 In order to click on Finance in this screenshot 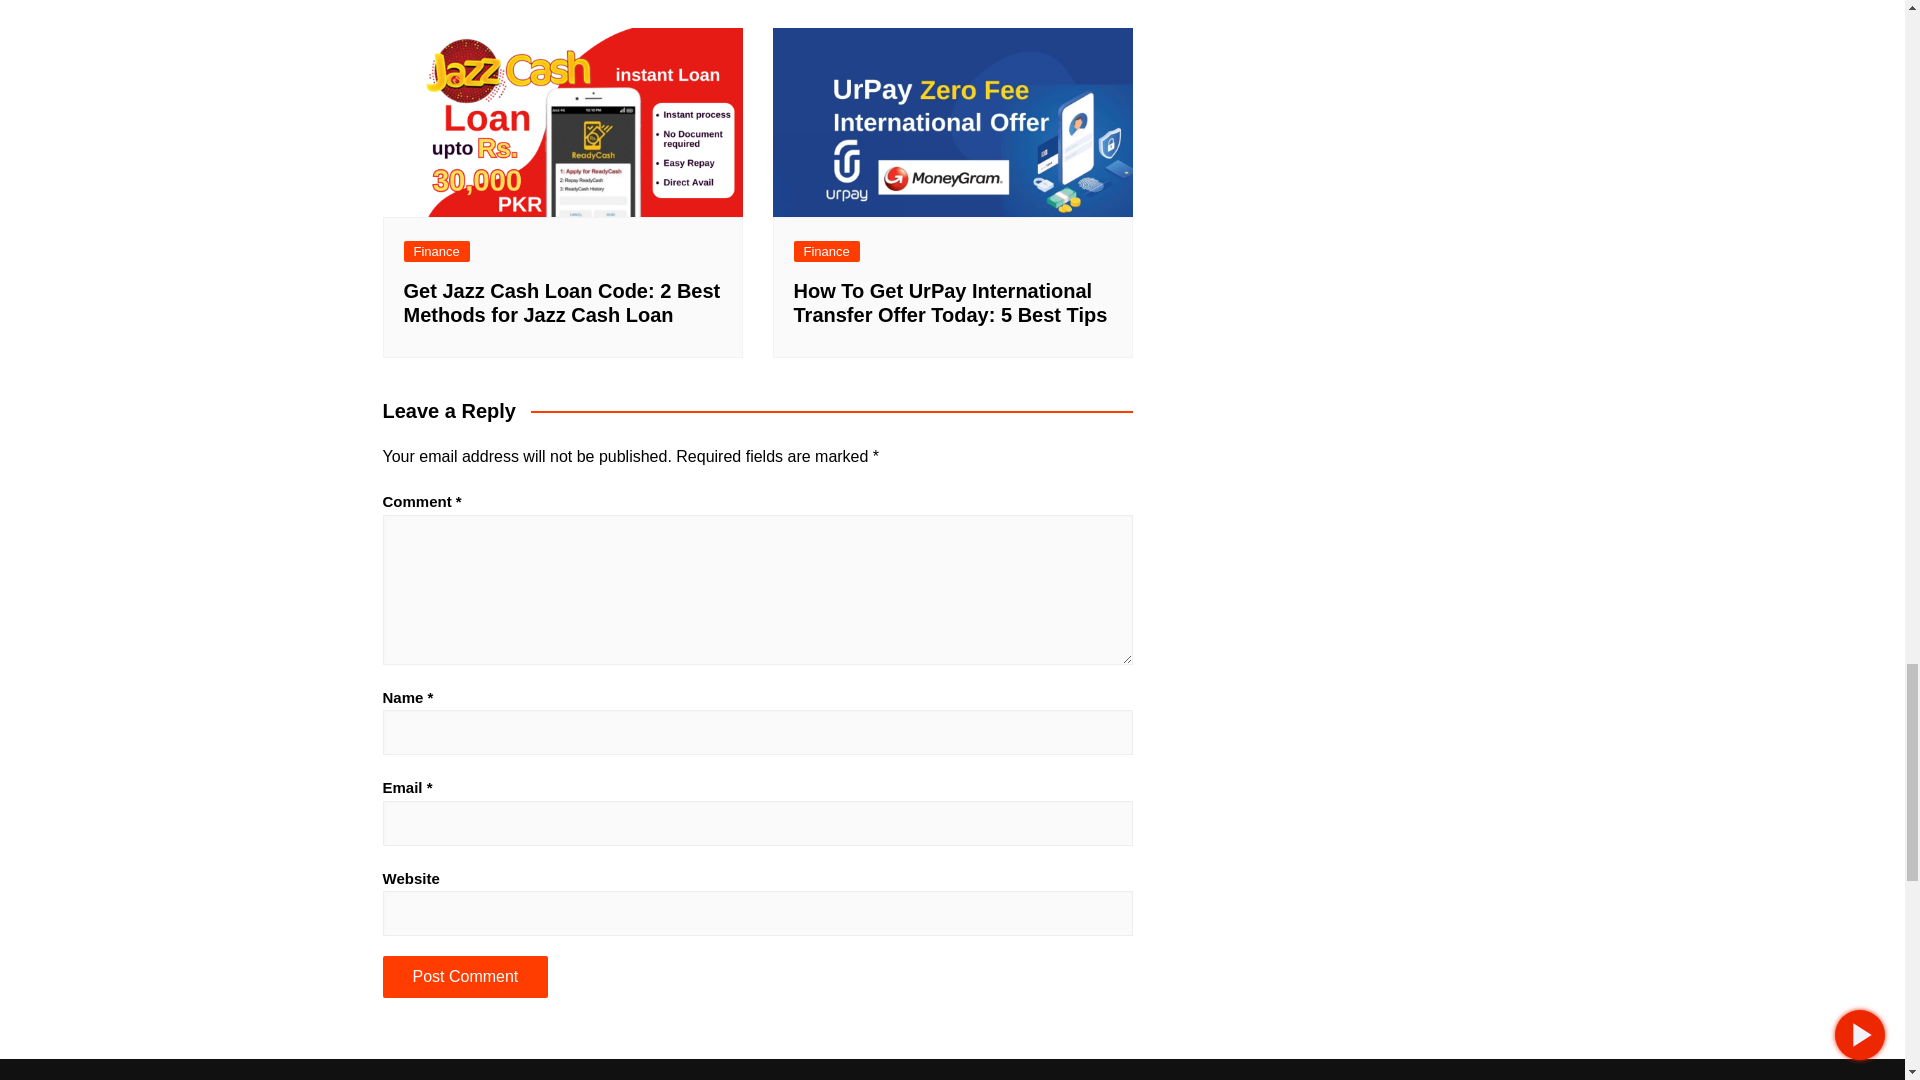, I will do `click(827, 251)`.